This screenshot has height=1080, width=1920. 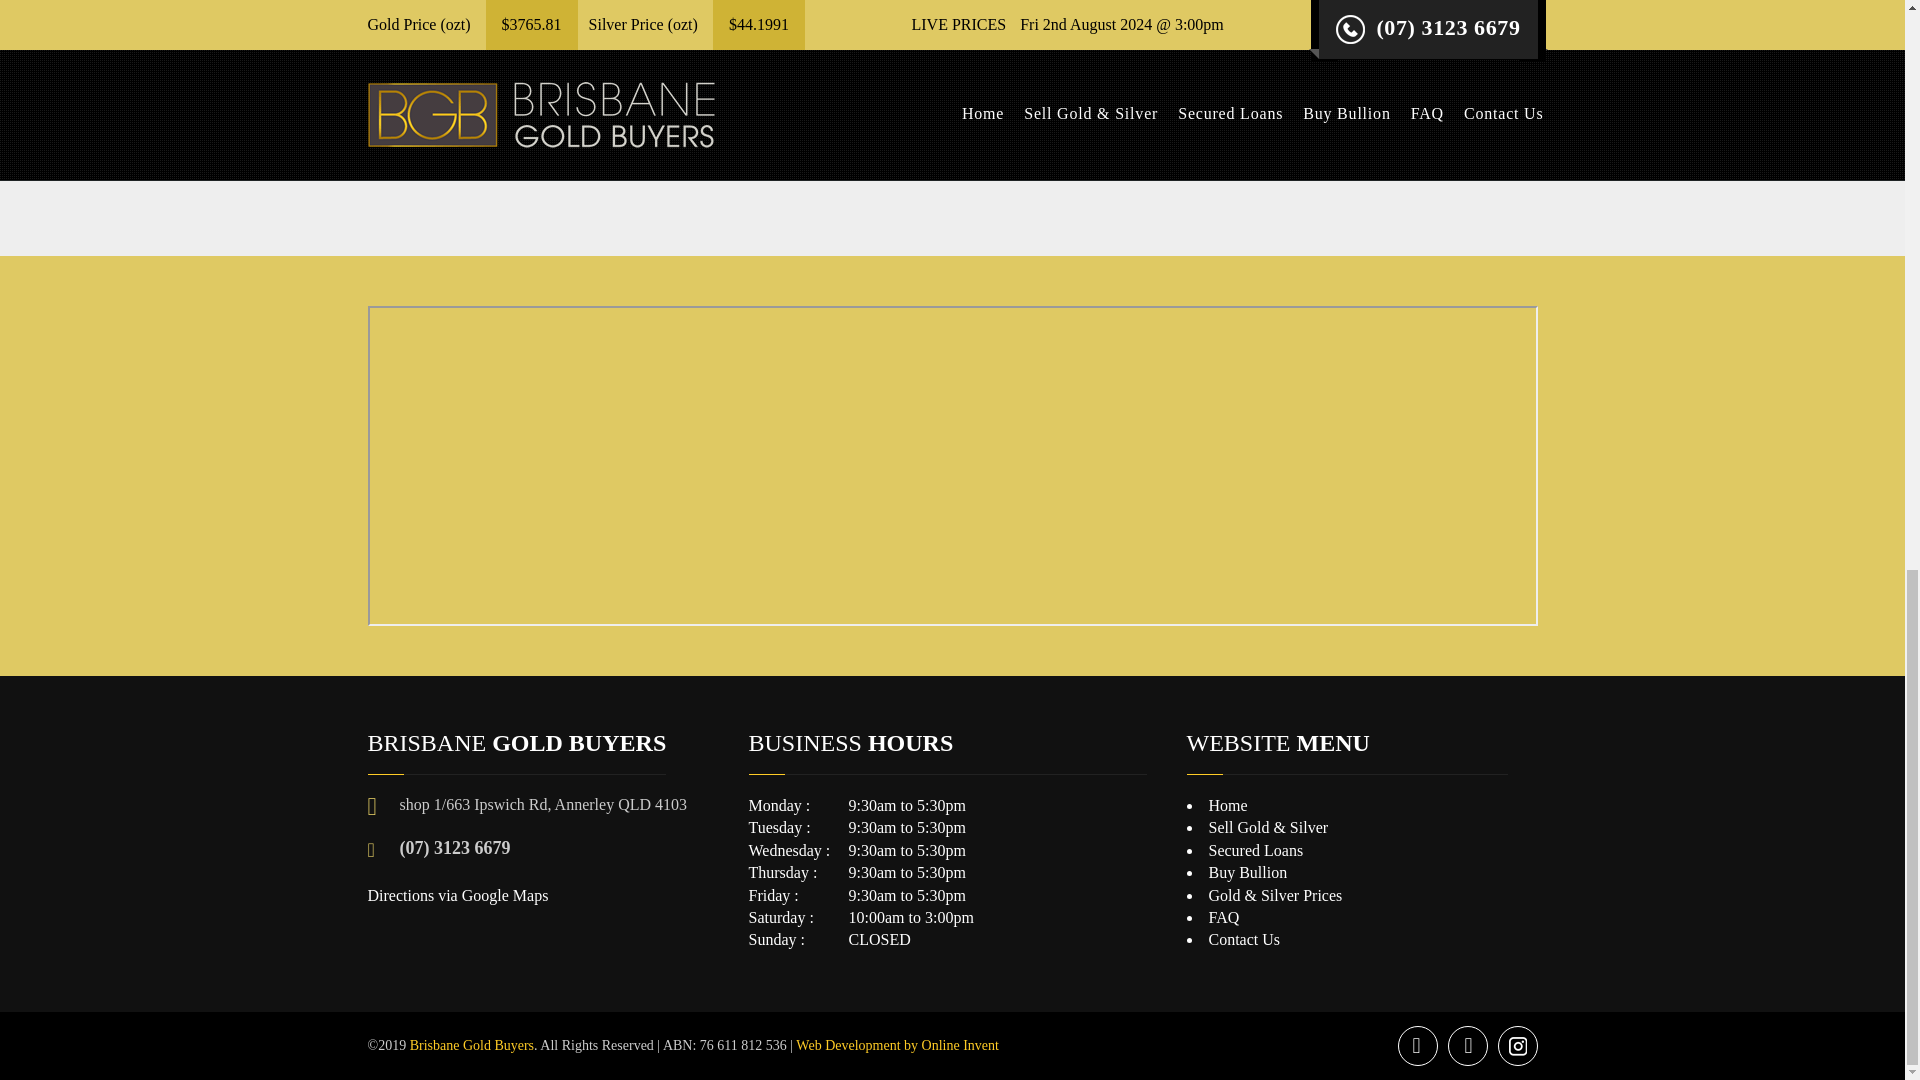 I want to click on Buy Bullion, so click(x=1246, y=872).